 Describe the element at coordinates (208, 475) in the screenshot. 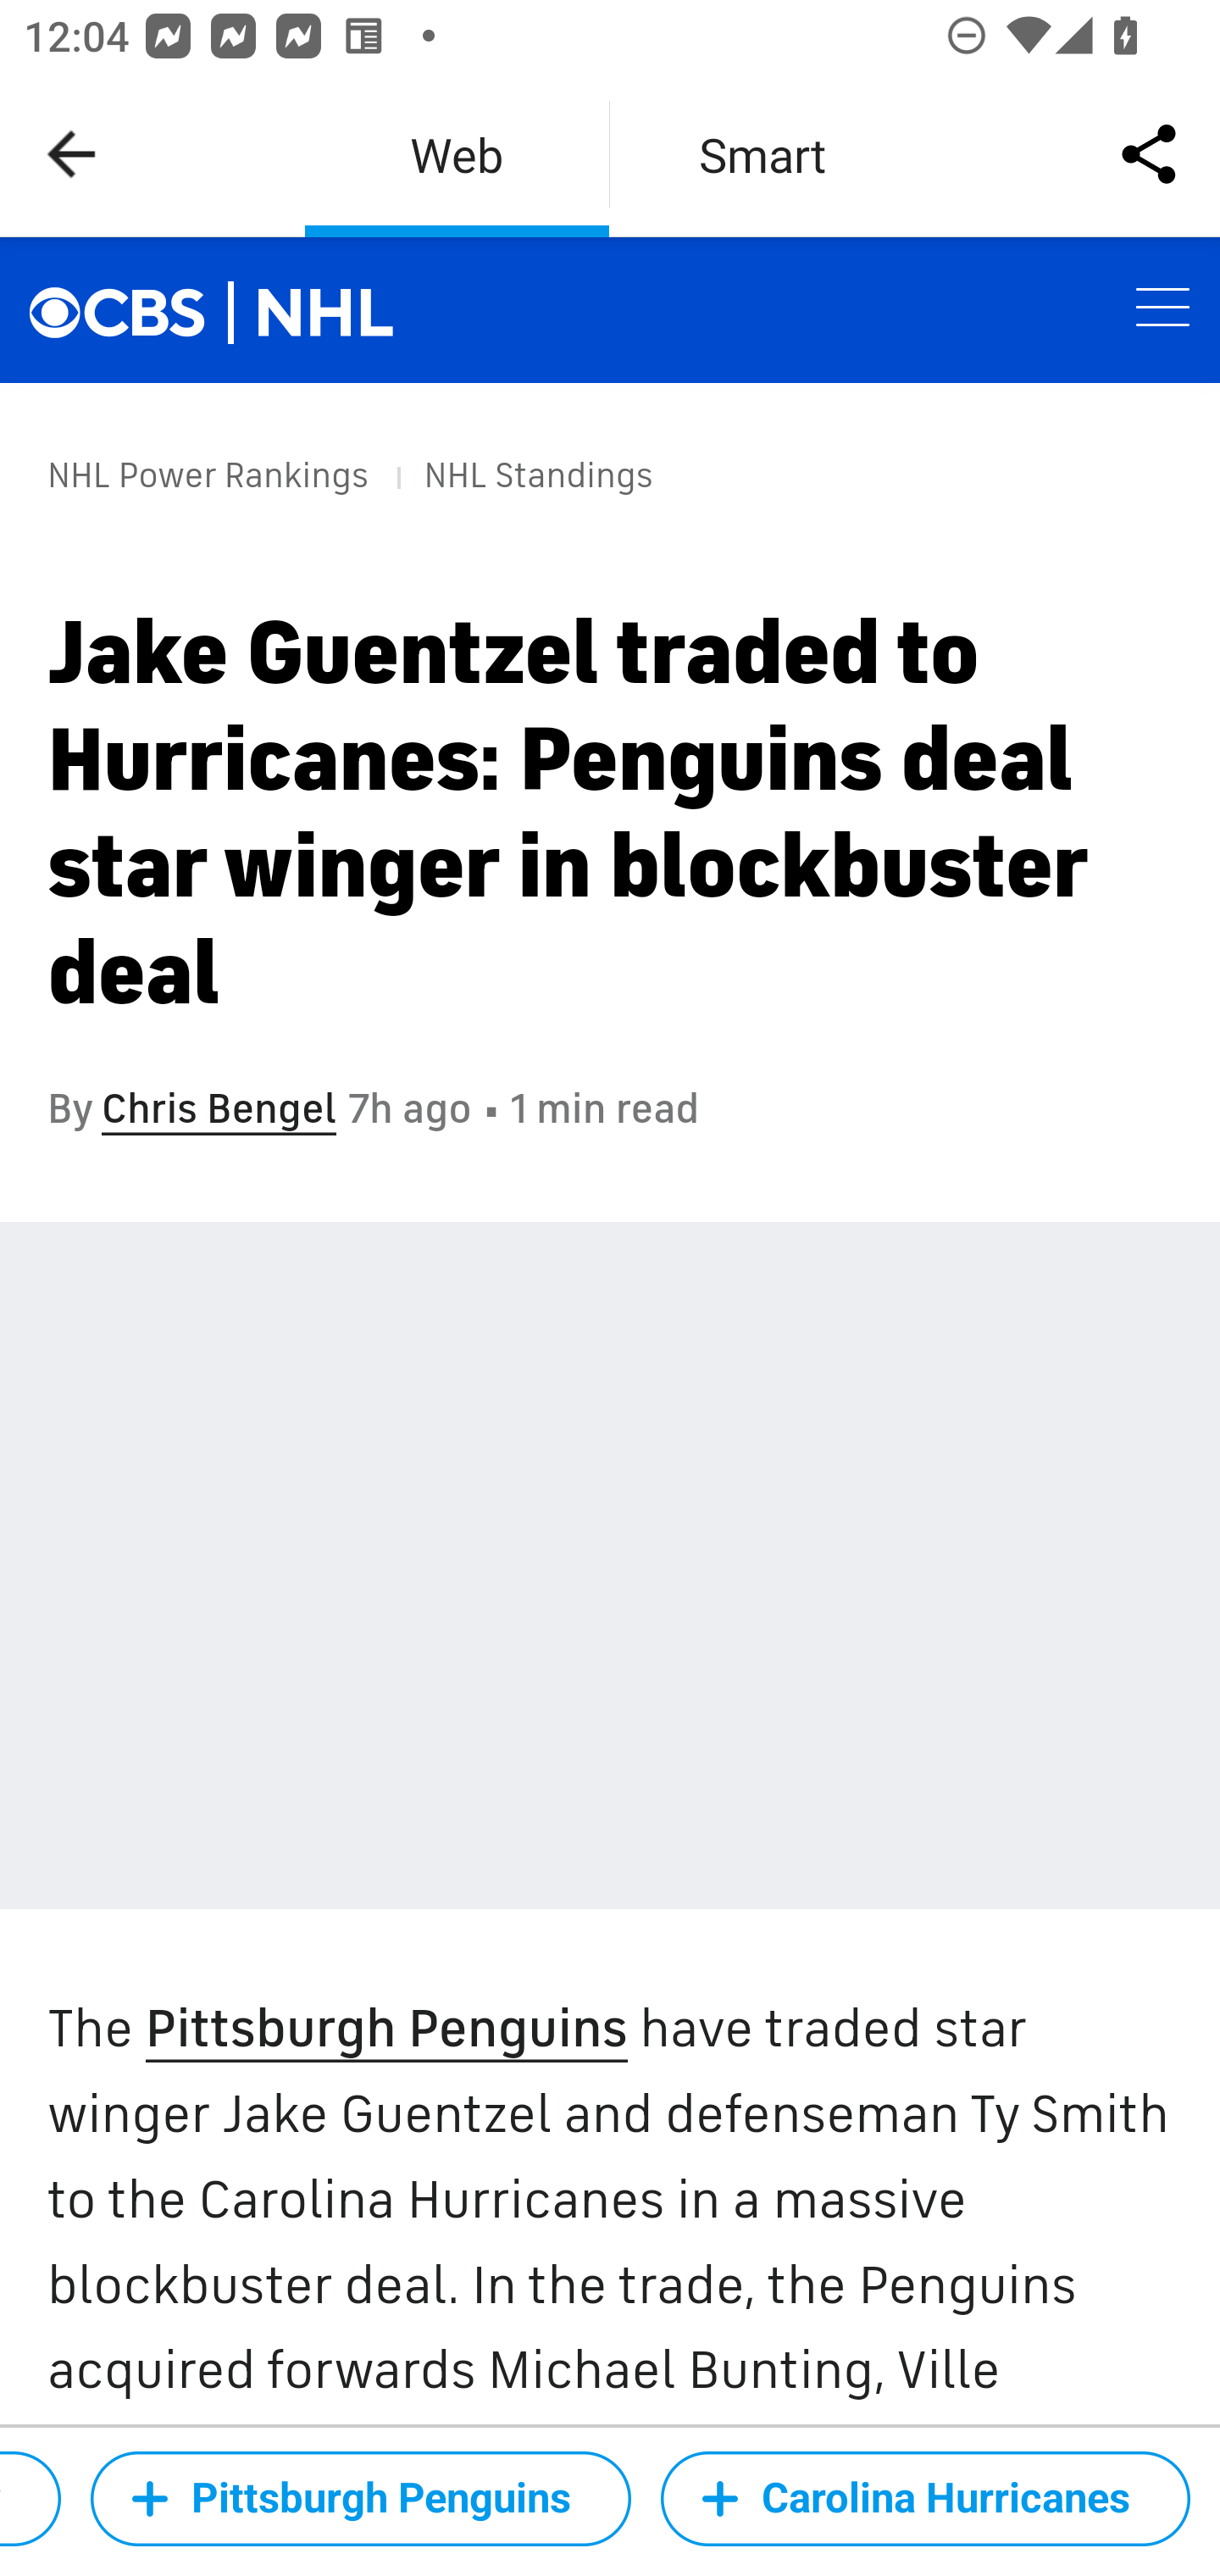

I see `NHL Power Rankings` at that location.